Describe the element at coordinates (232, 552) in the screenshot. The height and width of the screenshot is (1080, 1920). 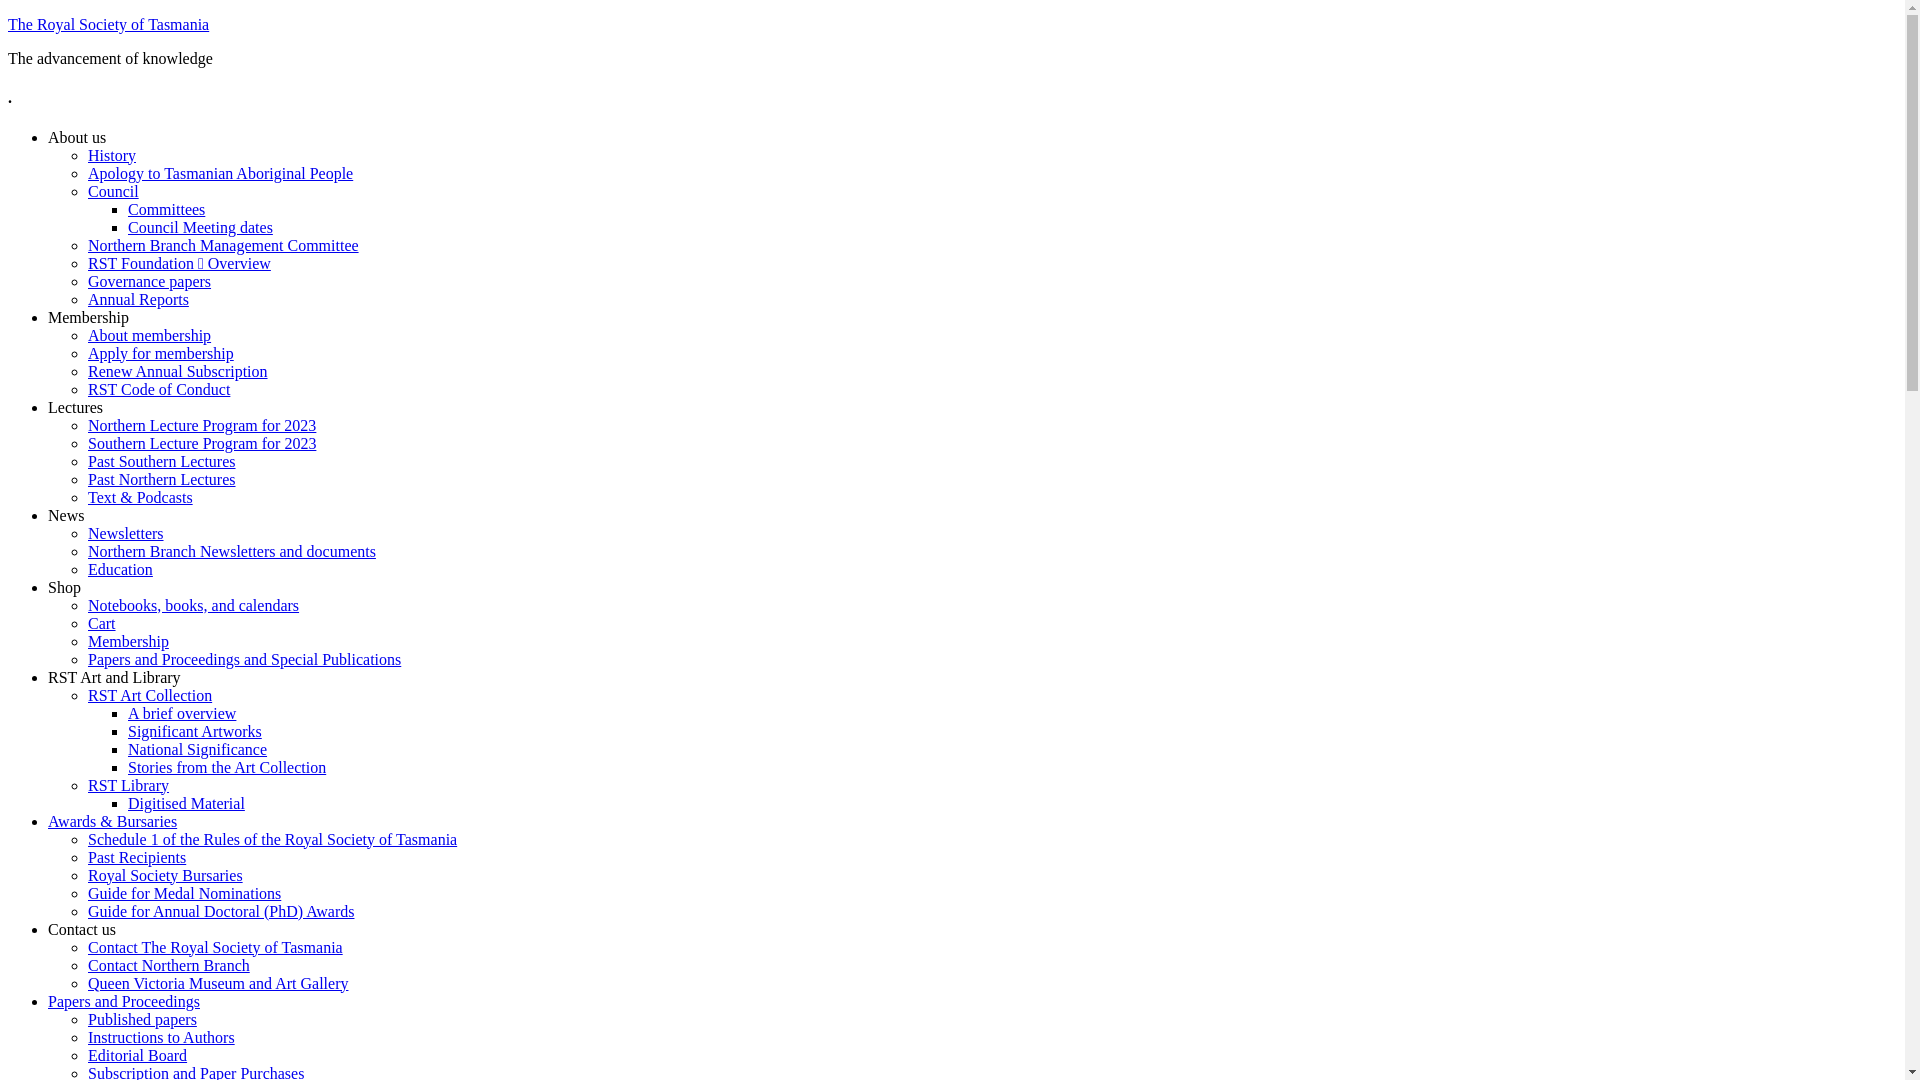
I see `Northern Branch Newsletters and documents` at that location.